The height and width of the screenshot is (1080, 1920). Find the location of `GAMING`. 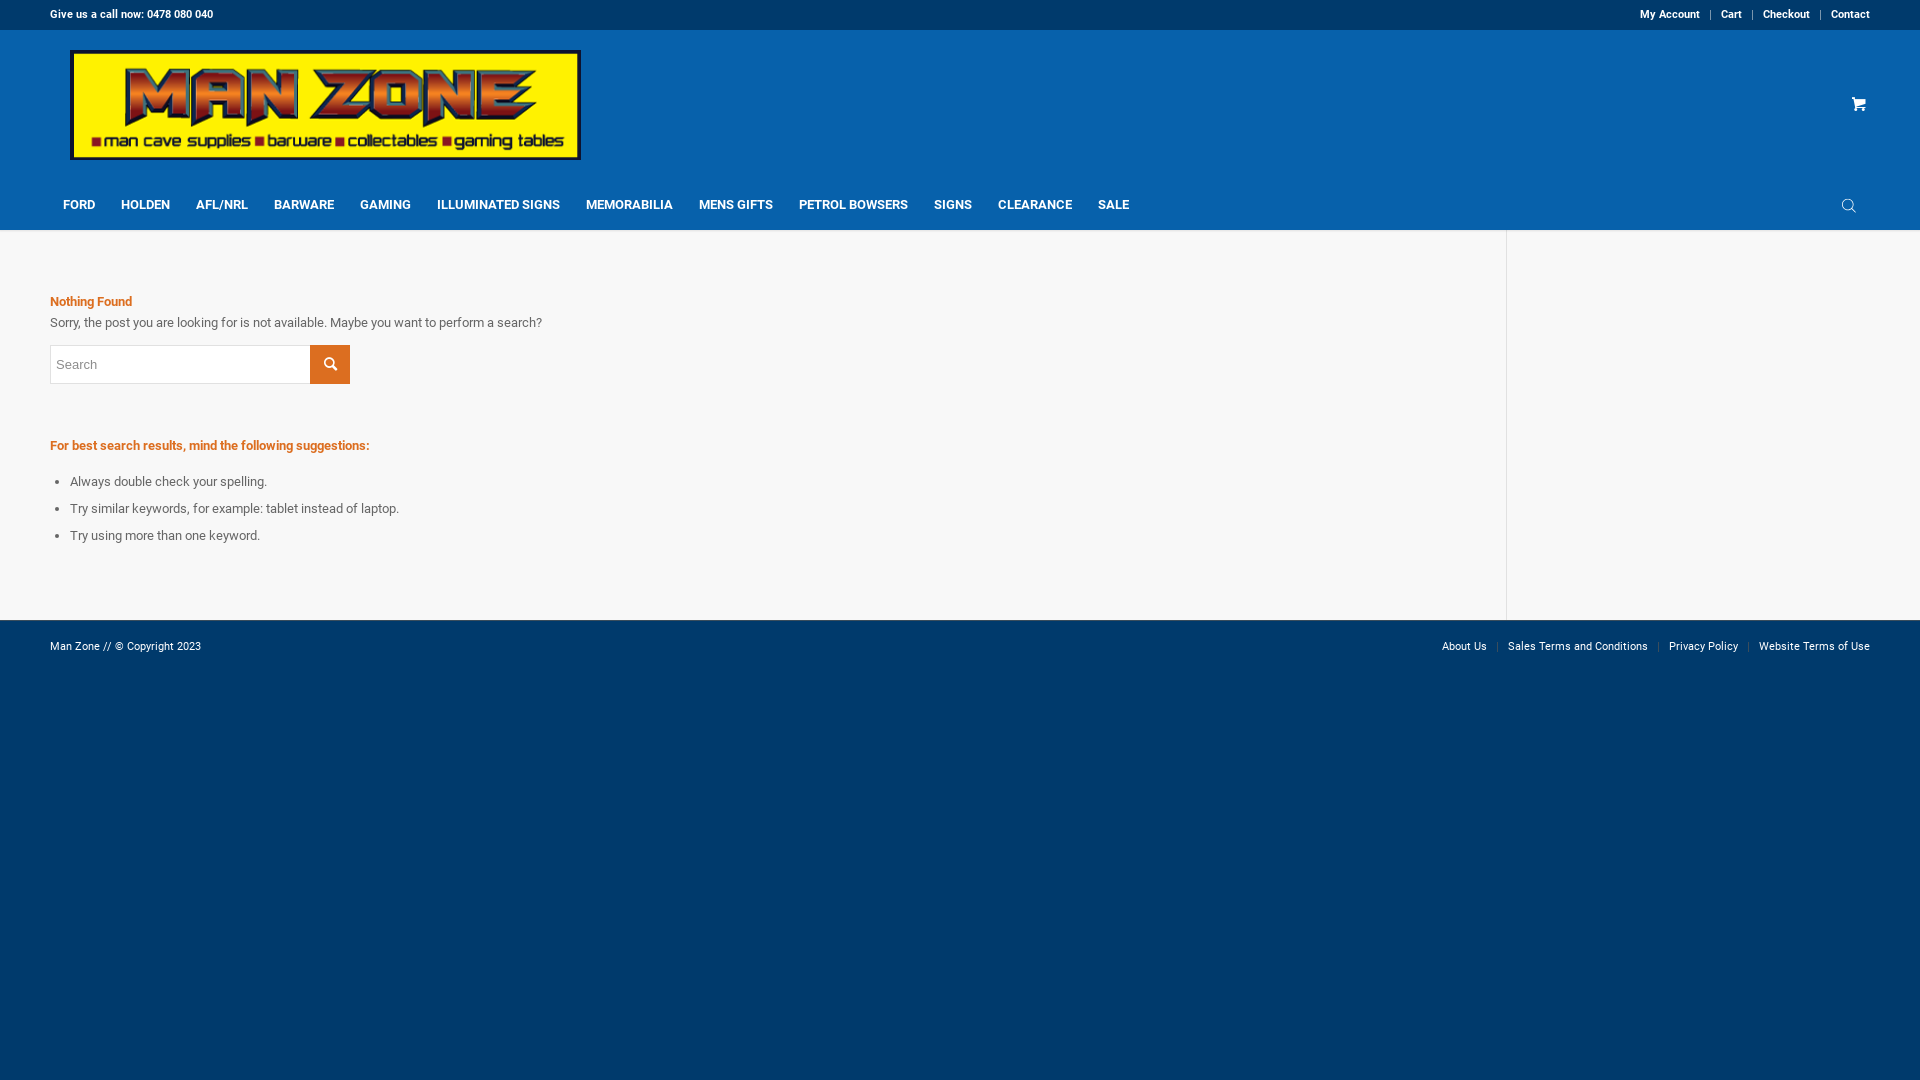

GAMING is located at coordinates (386, 205).